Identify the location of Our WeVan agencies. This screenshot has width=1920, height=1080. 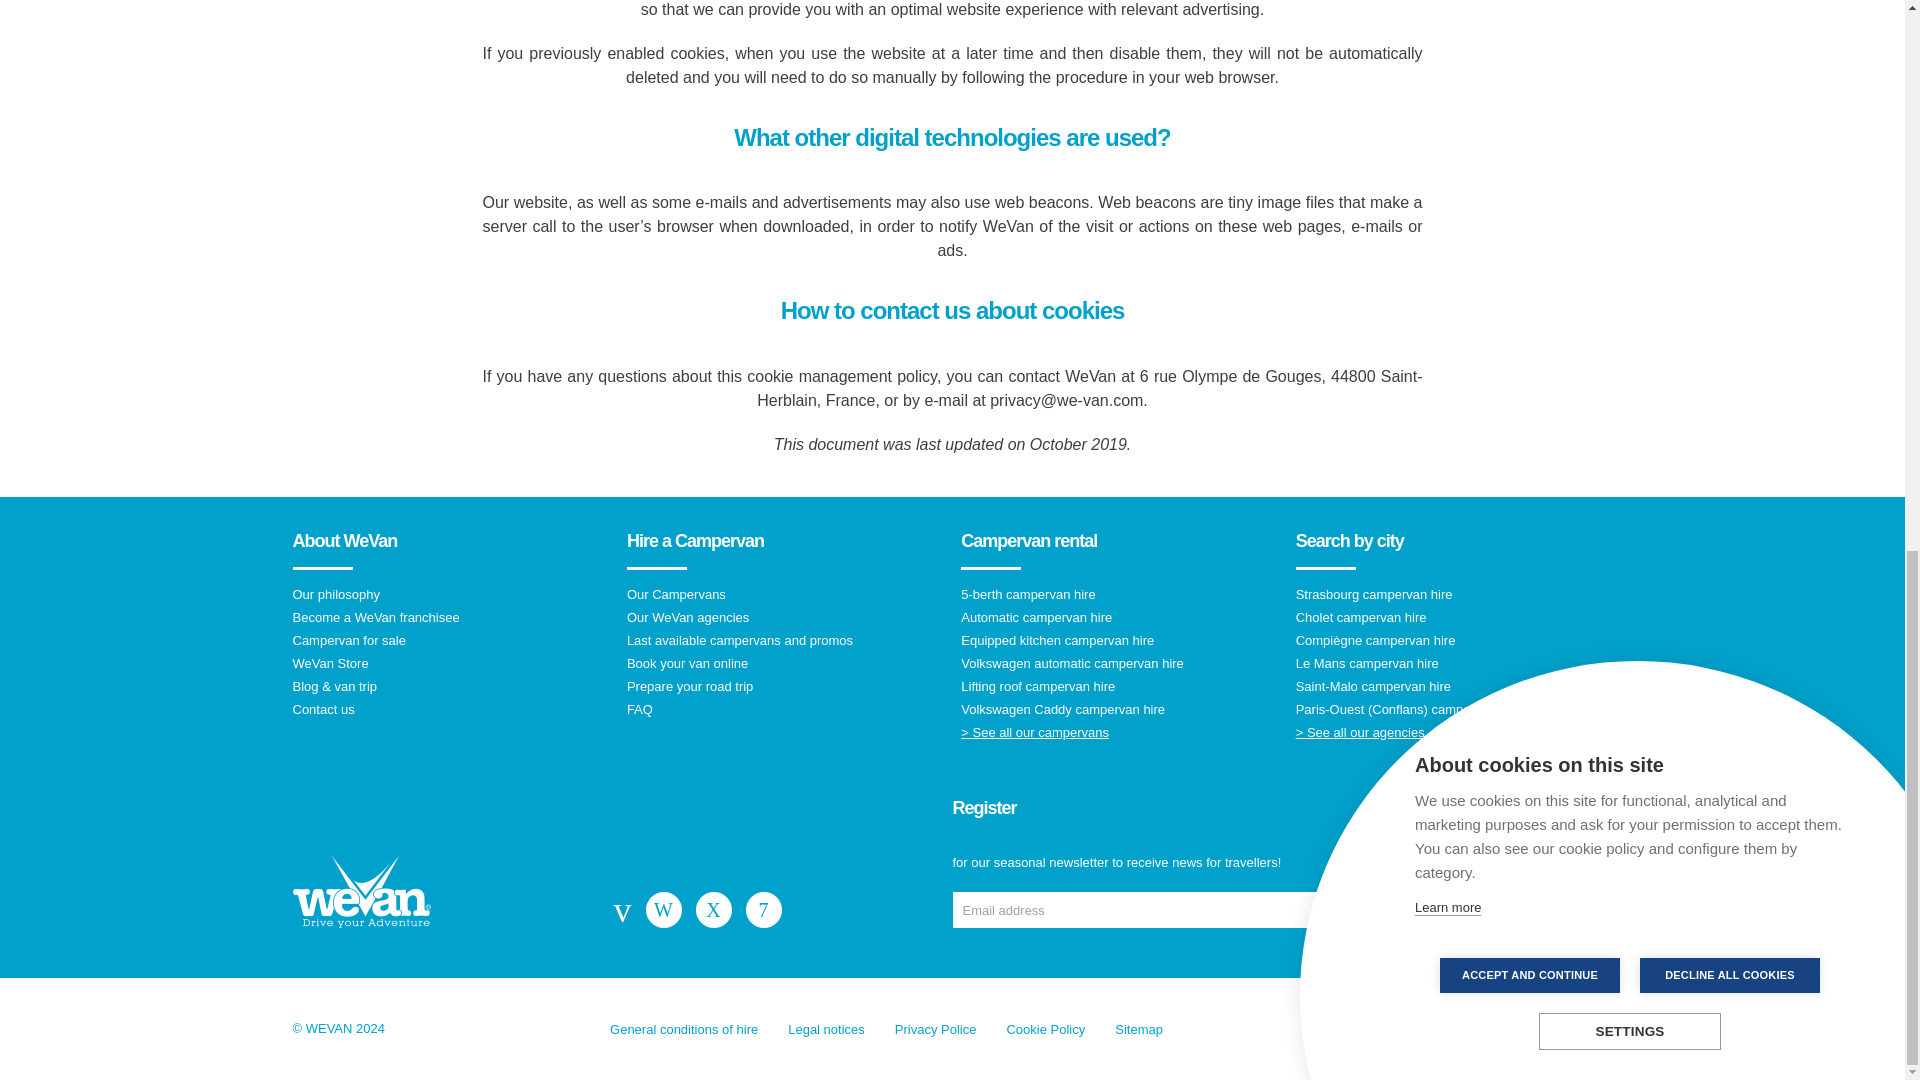
(786, 618).